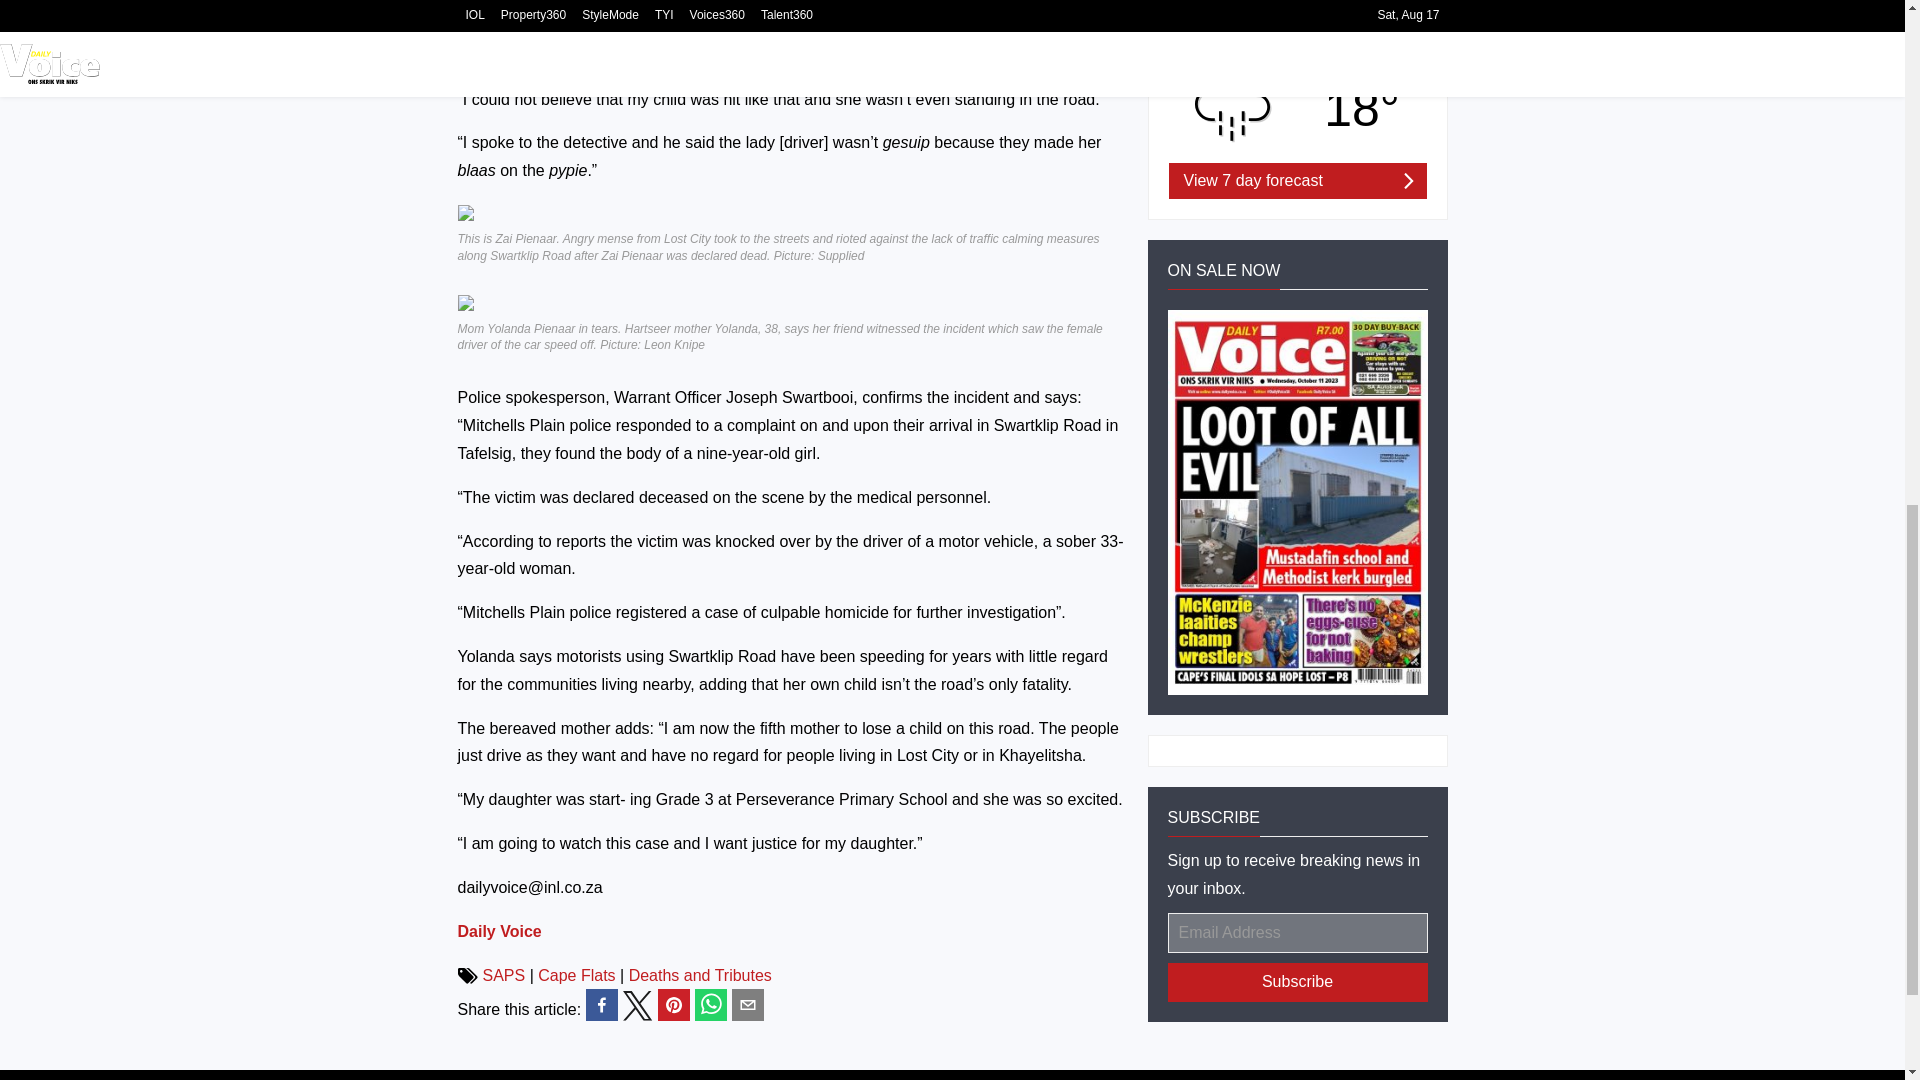 The height and width of the screenshot is (1080, 1920). I want to click on Daily Voice, so click(500, 931).